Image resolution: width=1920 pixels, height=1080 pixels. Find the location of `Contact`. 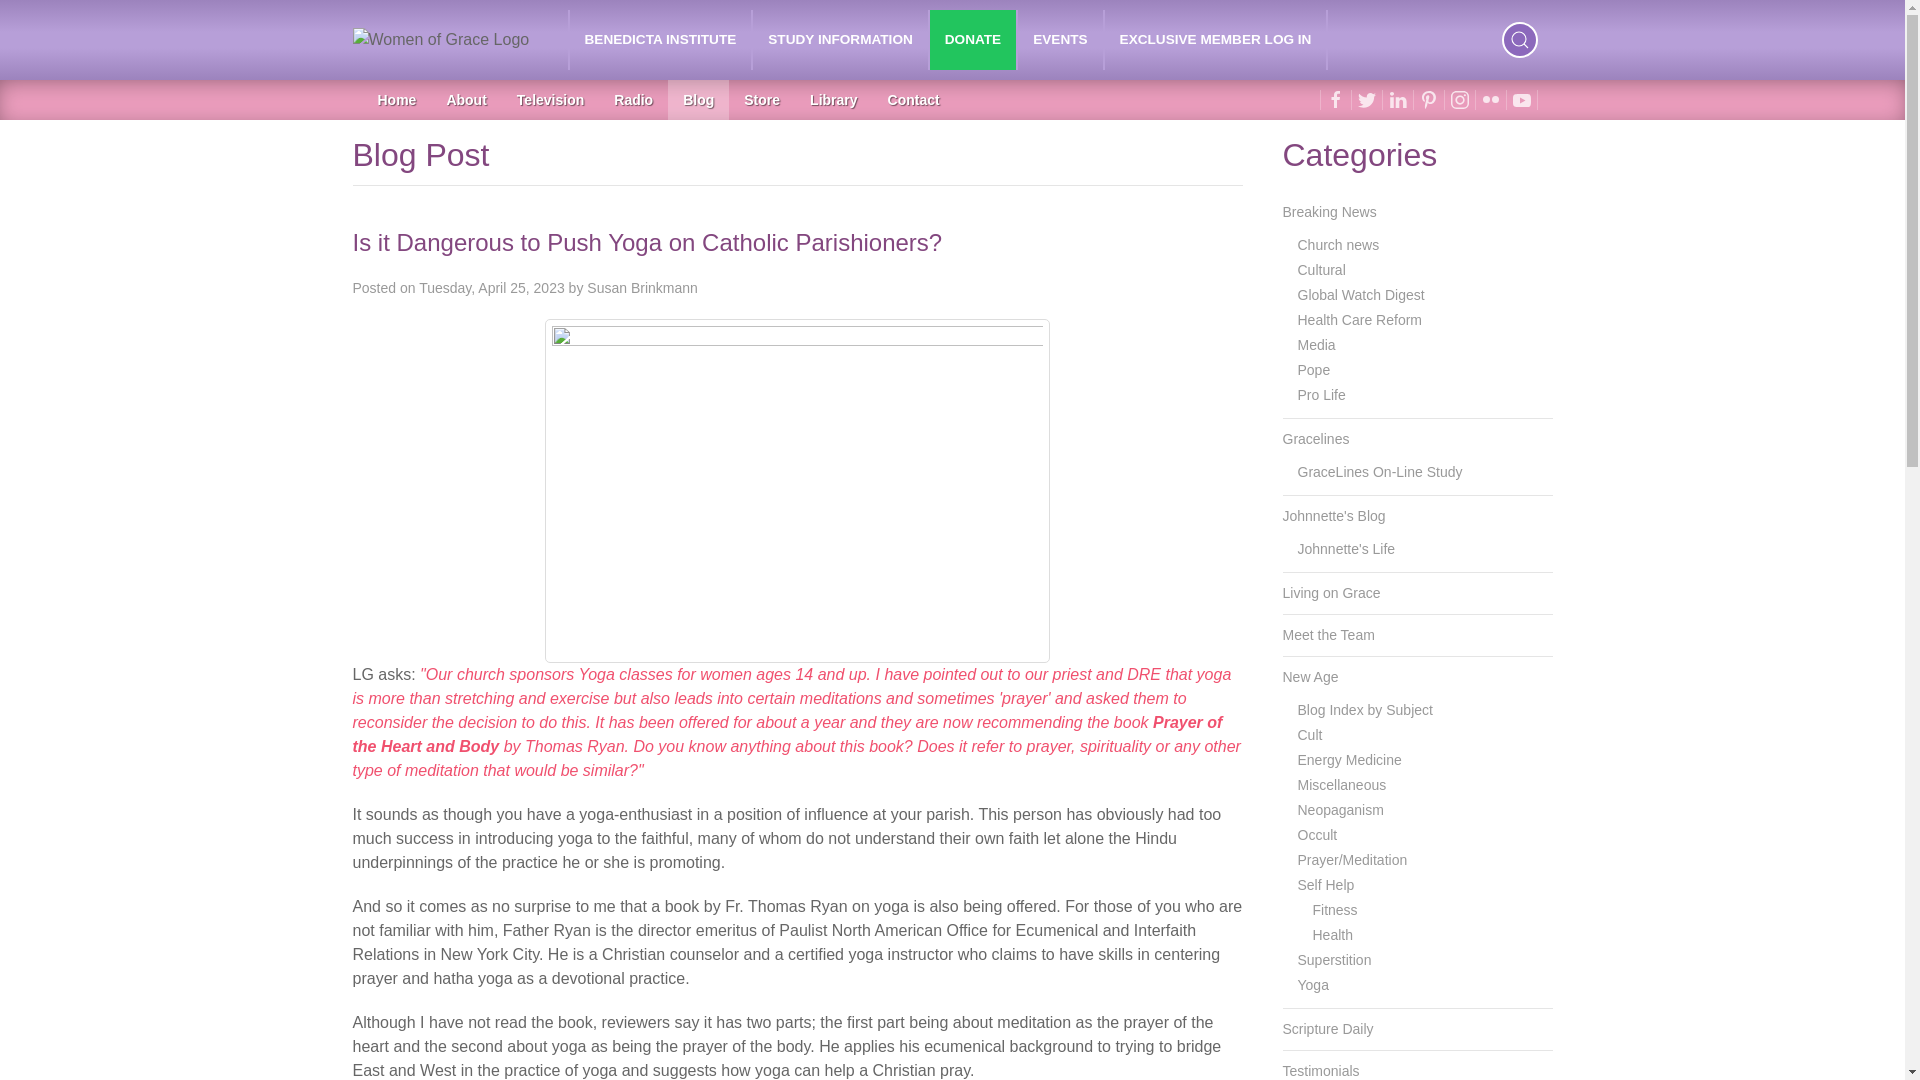

Contact is located at coordinates (914, 99).